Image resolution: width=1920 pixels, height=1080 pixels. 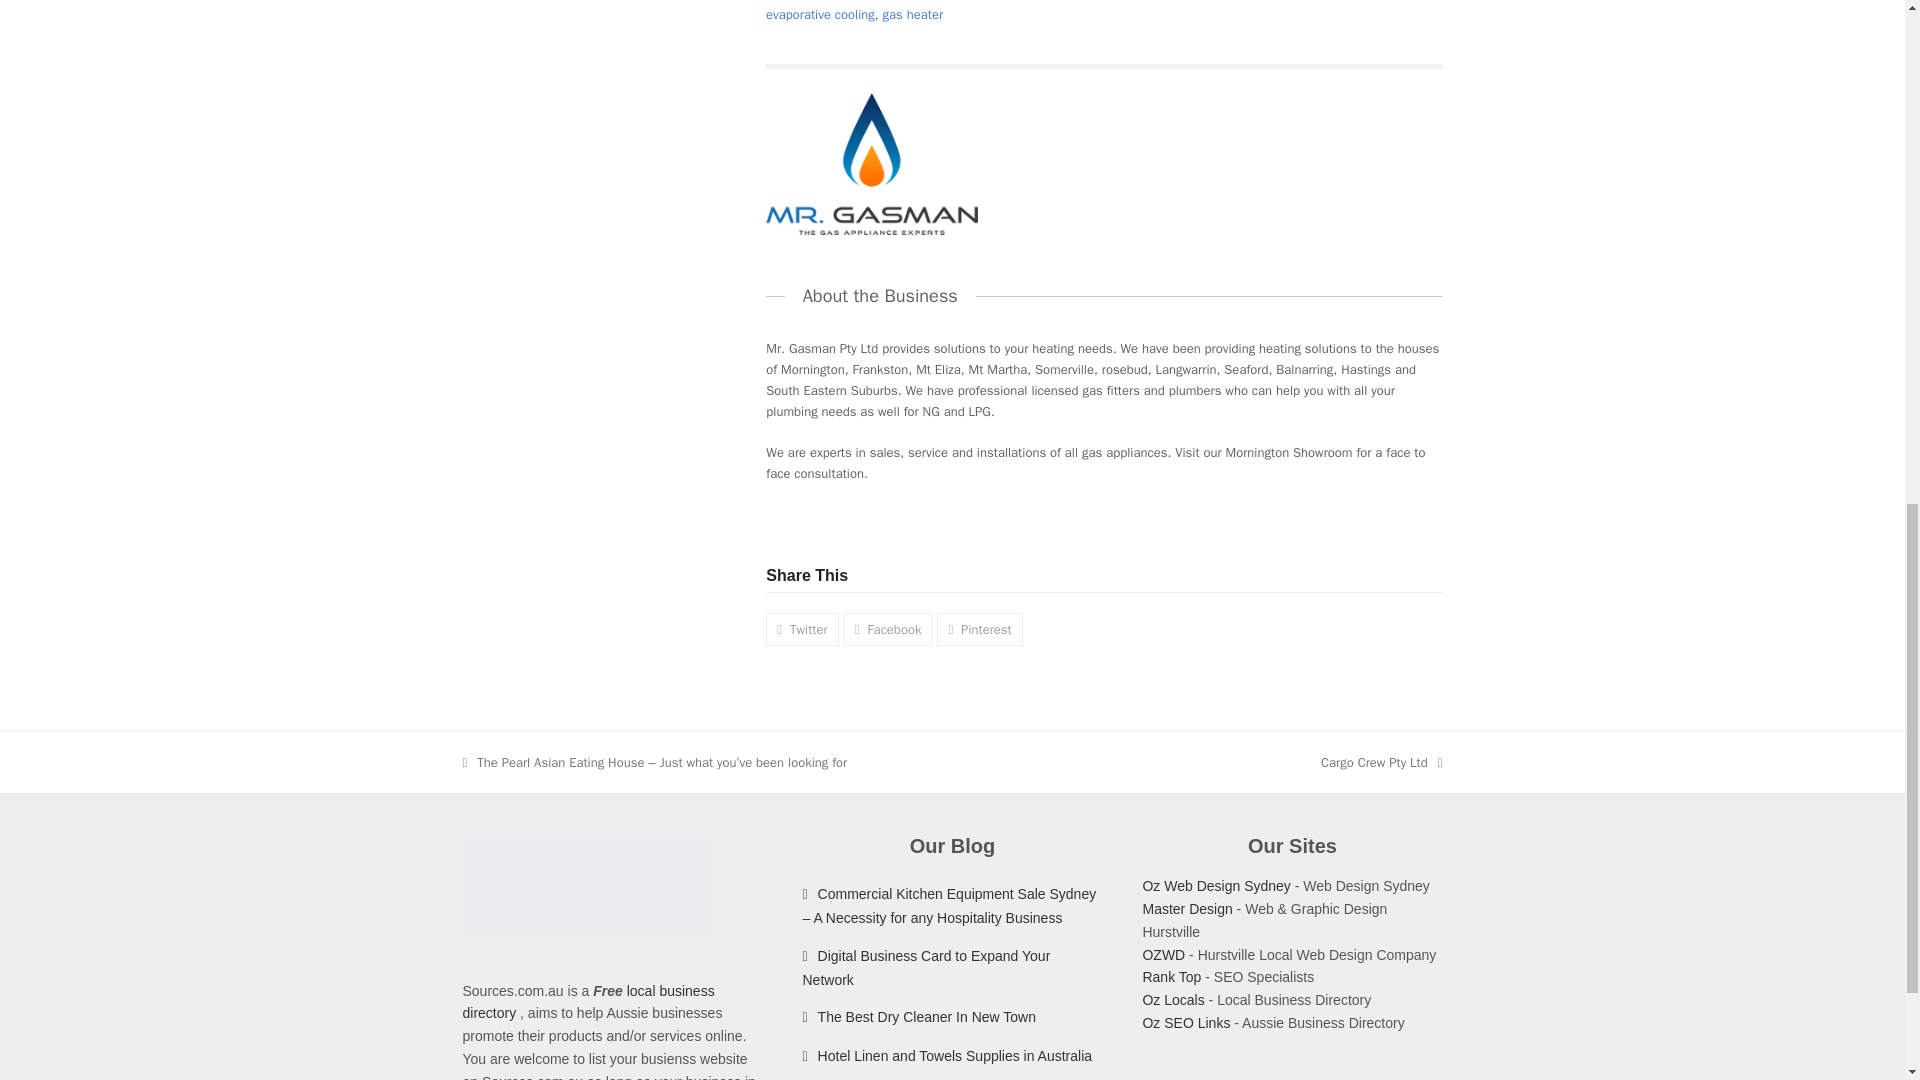 What do you see at coordinates (588, 1002) in the screenshot?
I see `local business directory` at bounding box center [588, 1002].